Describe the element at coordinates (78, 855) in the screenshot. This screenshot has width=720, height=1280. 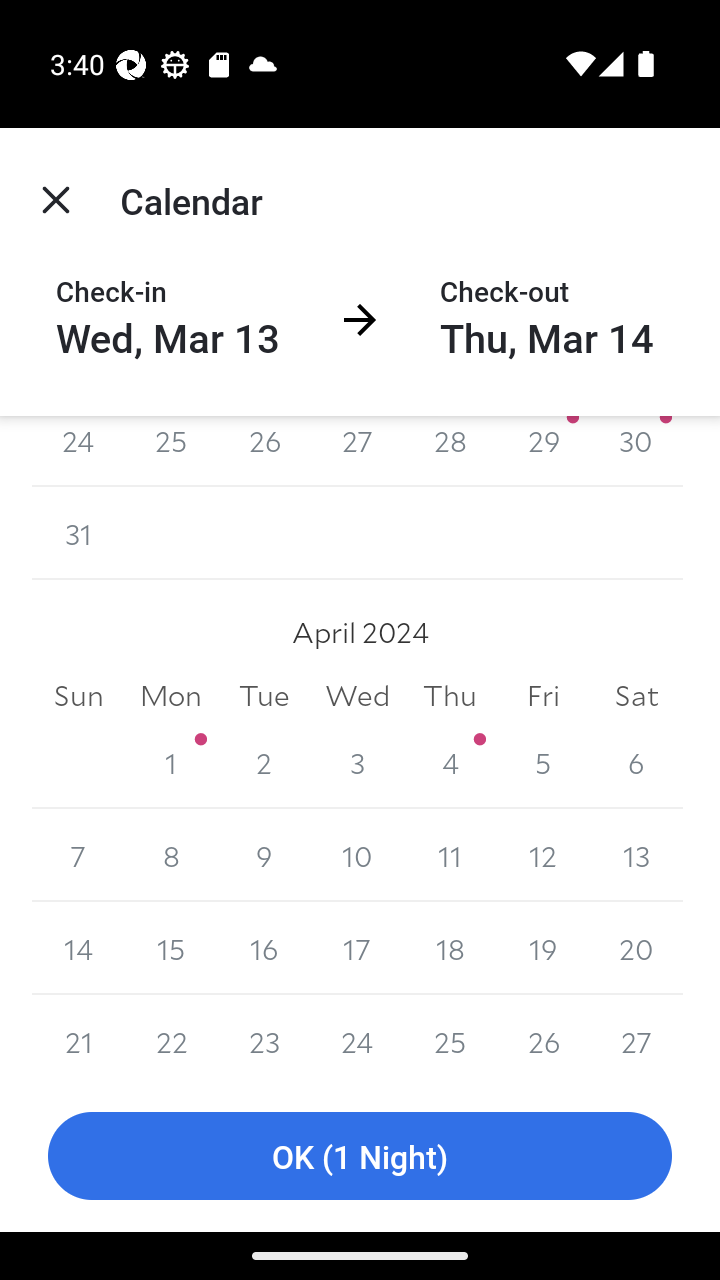
I see `7 7 April 2024` at that location.